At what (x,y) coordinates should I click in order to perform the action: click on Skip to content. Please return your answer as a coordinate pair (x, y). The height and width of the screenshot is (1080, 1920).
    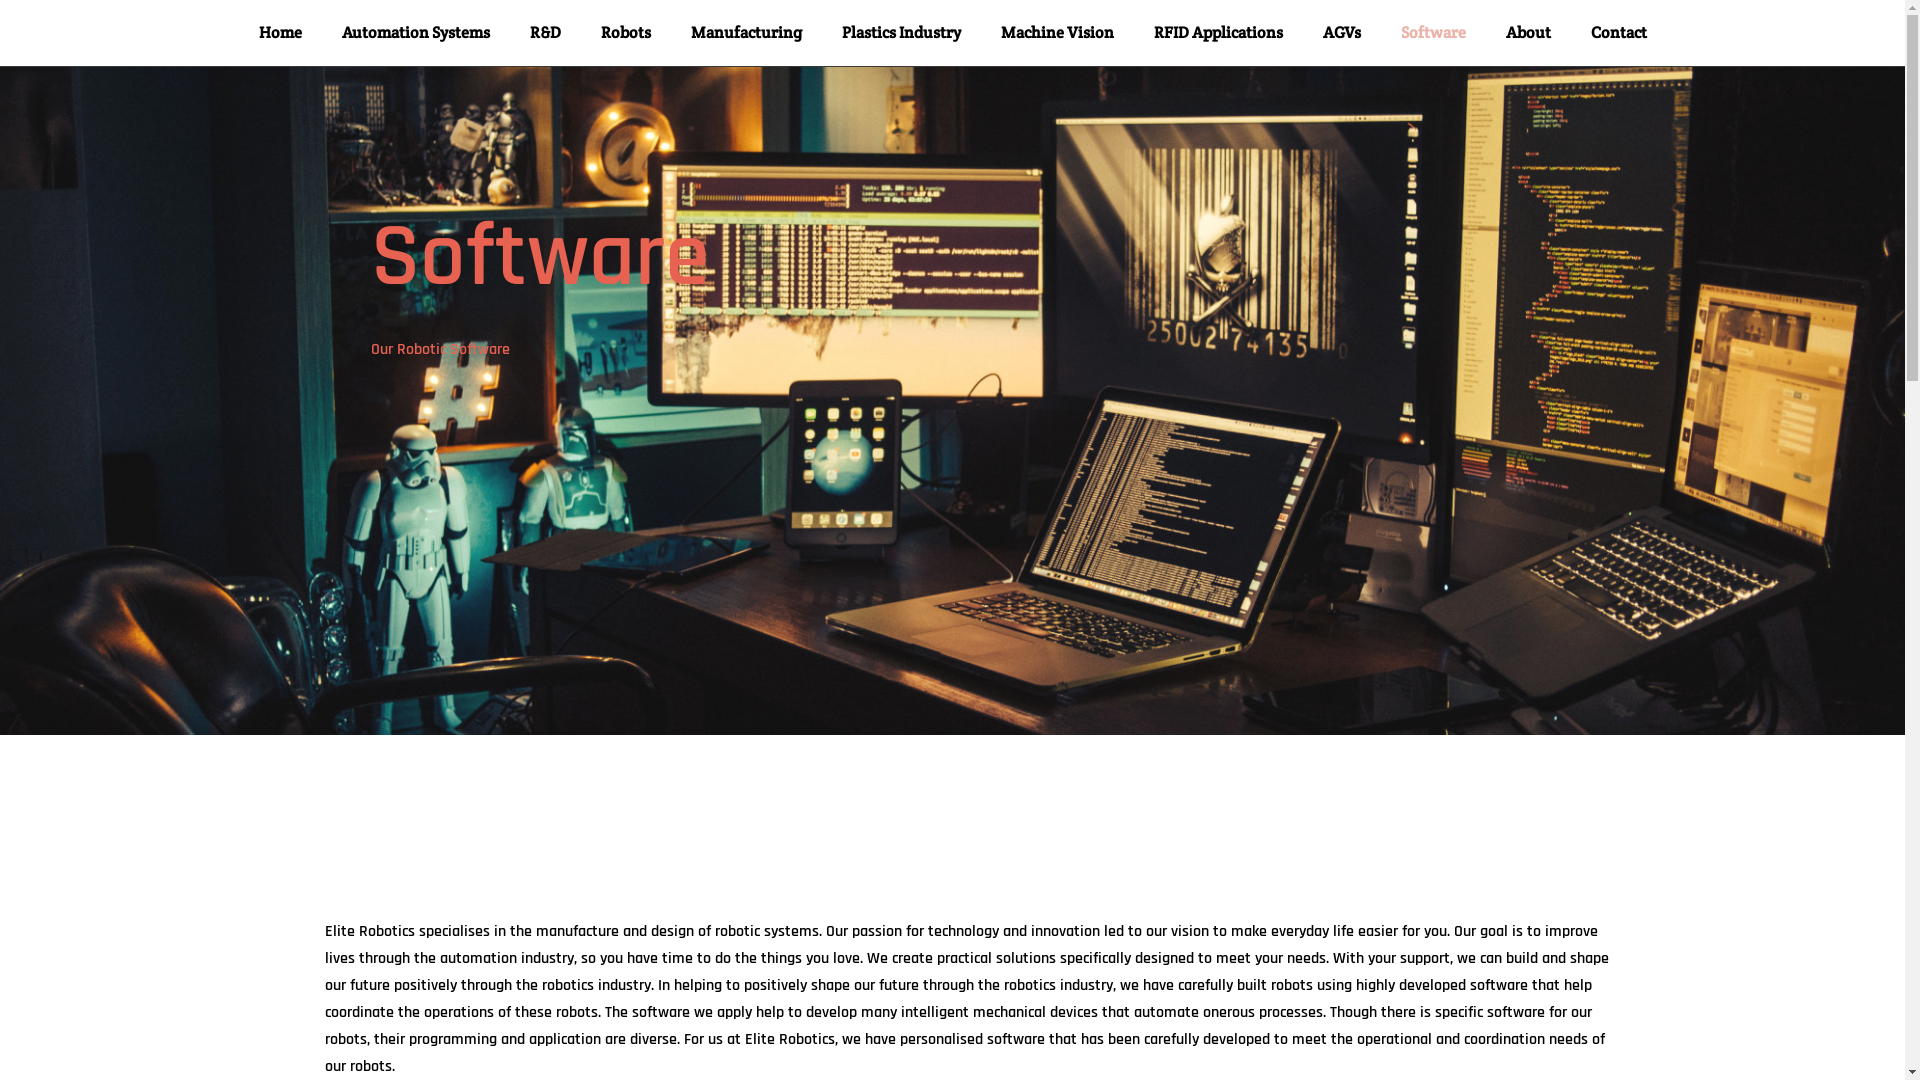
    Looking at the image, I should click on (20, 10).